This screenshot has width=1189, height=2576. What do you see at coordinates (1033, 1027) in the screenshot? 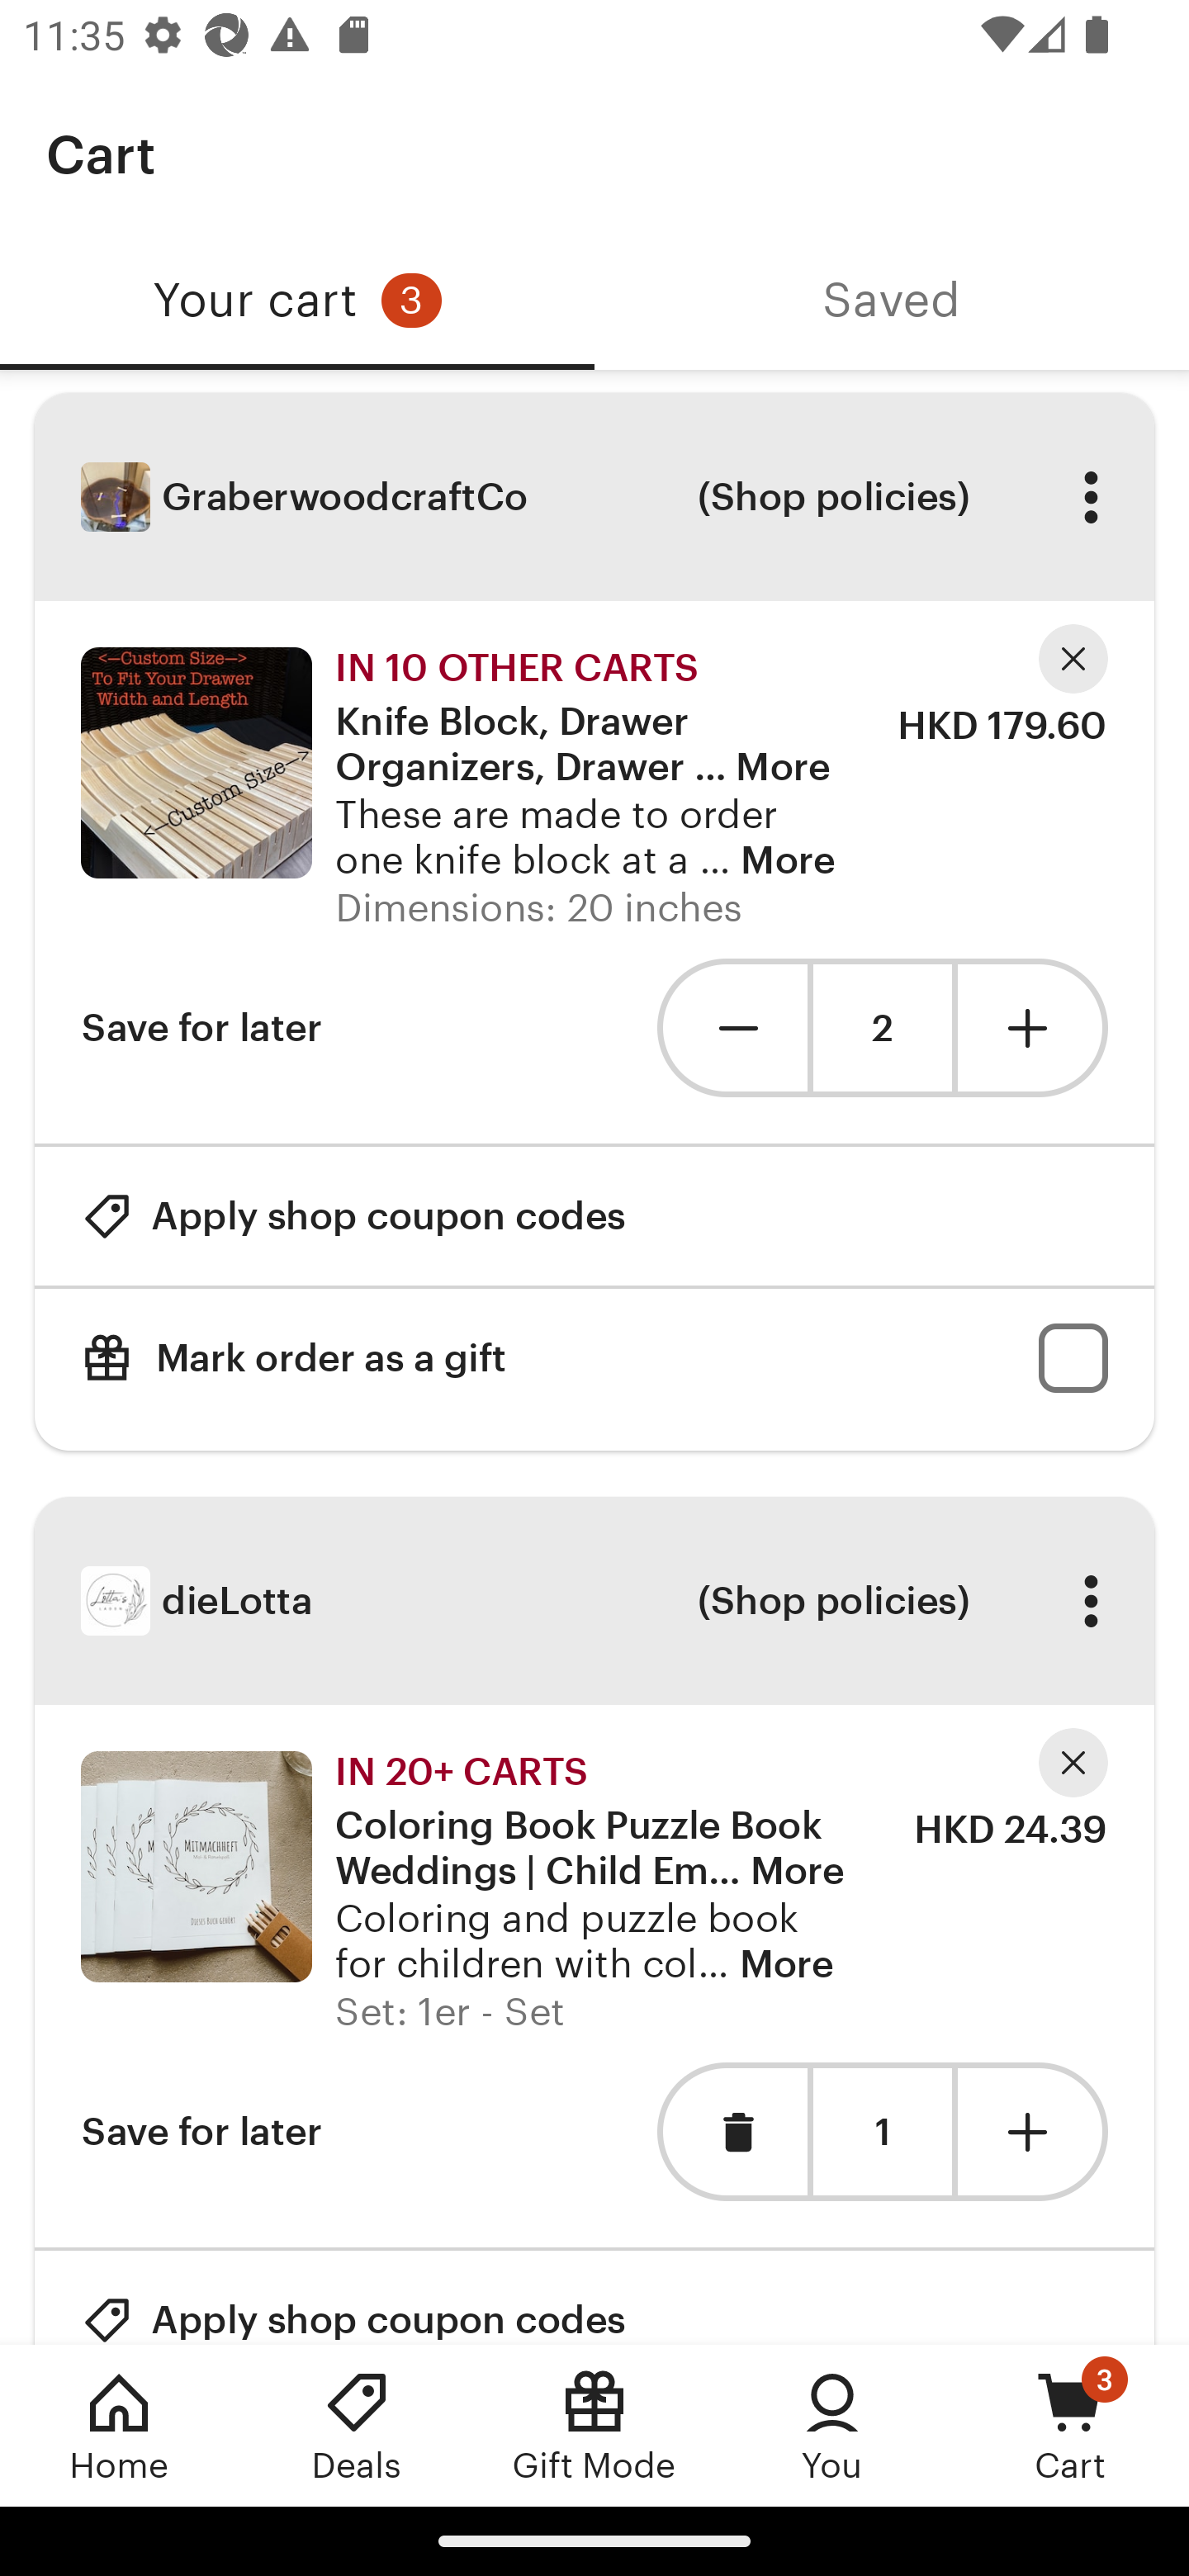
I see `Add one unit to cart` at bounding box center [1033, 1027].